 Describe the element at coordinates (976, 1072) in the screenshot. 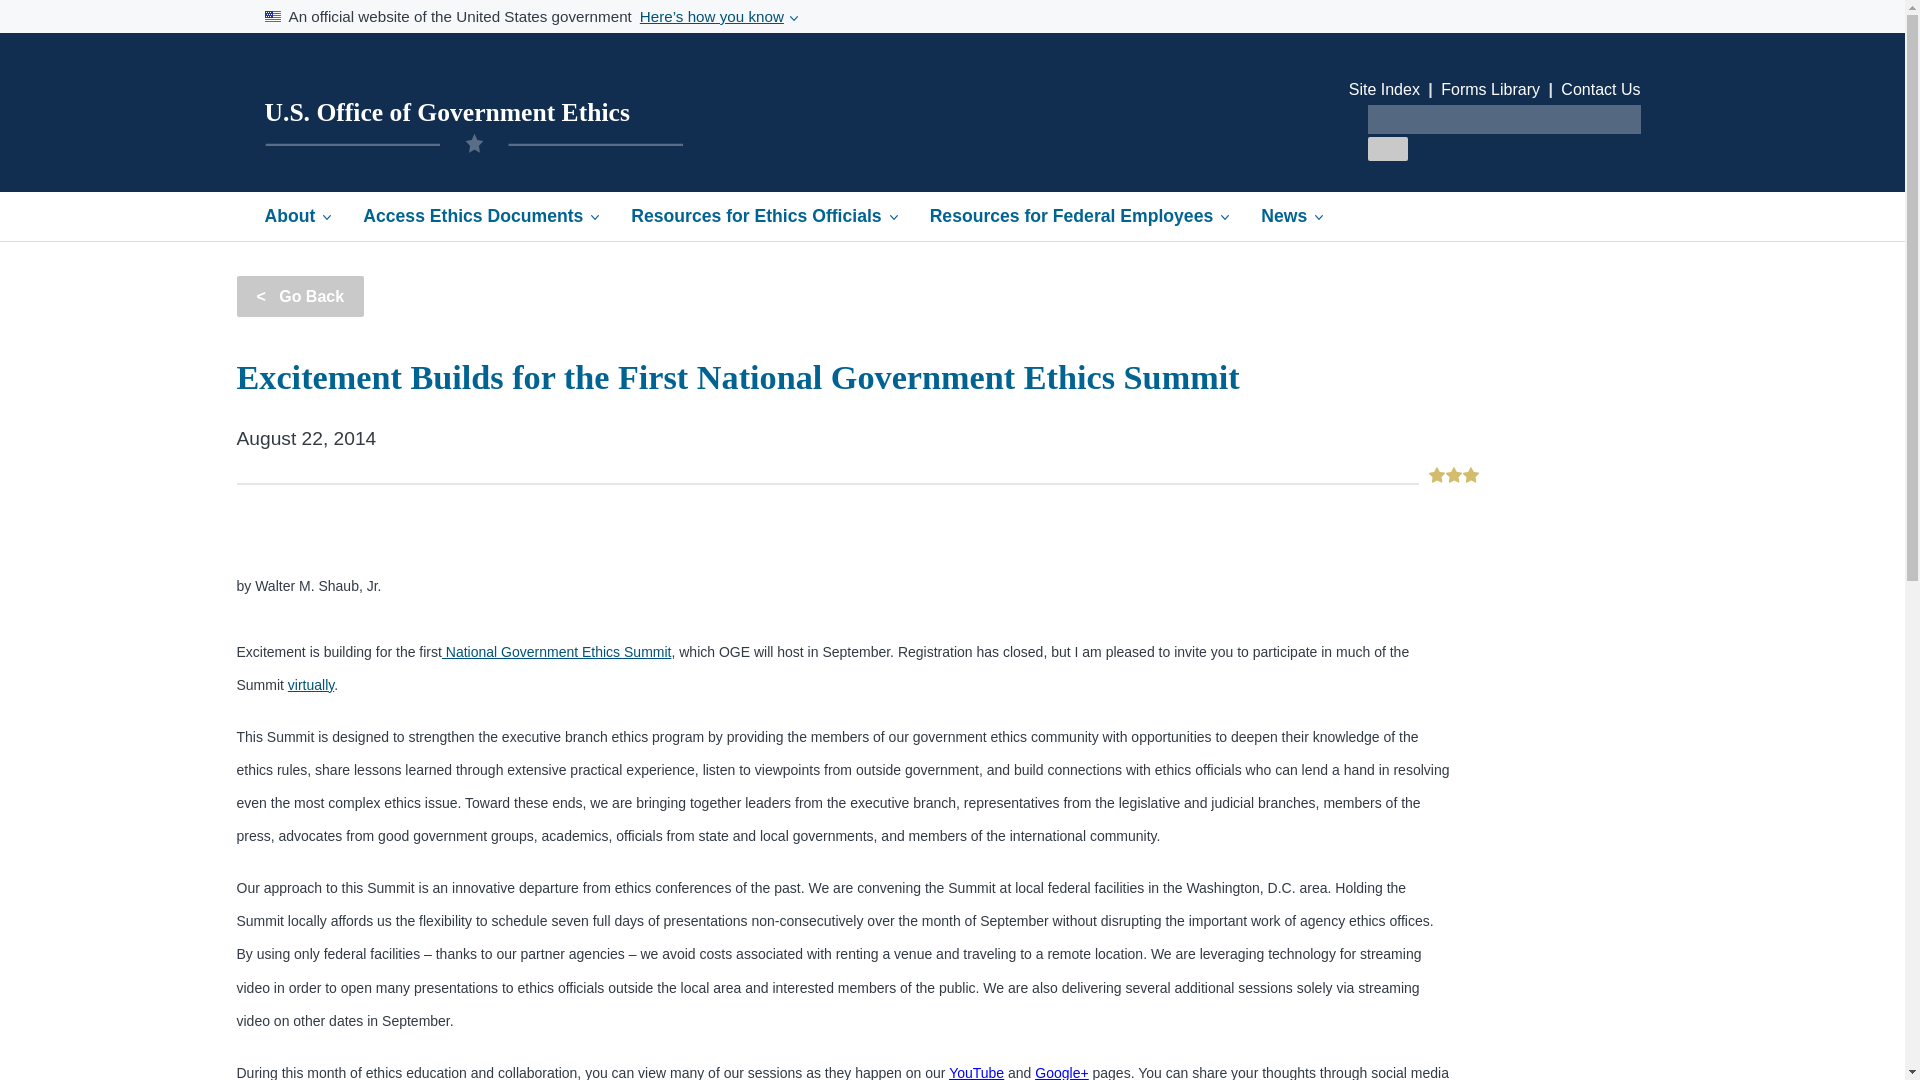

I see `YouTube` at that location.